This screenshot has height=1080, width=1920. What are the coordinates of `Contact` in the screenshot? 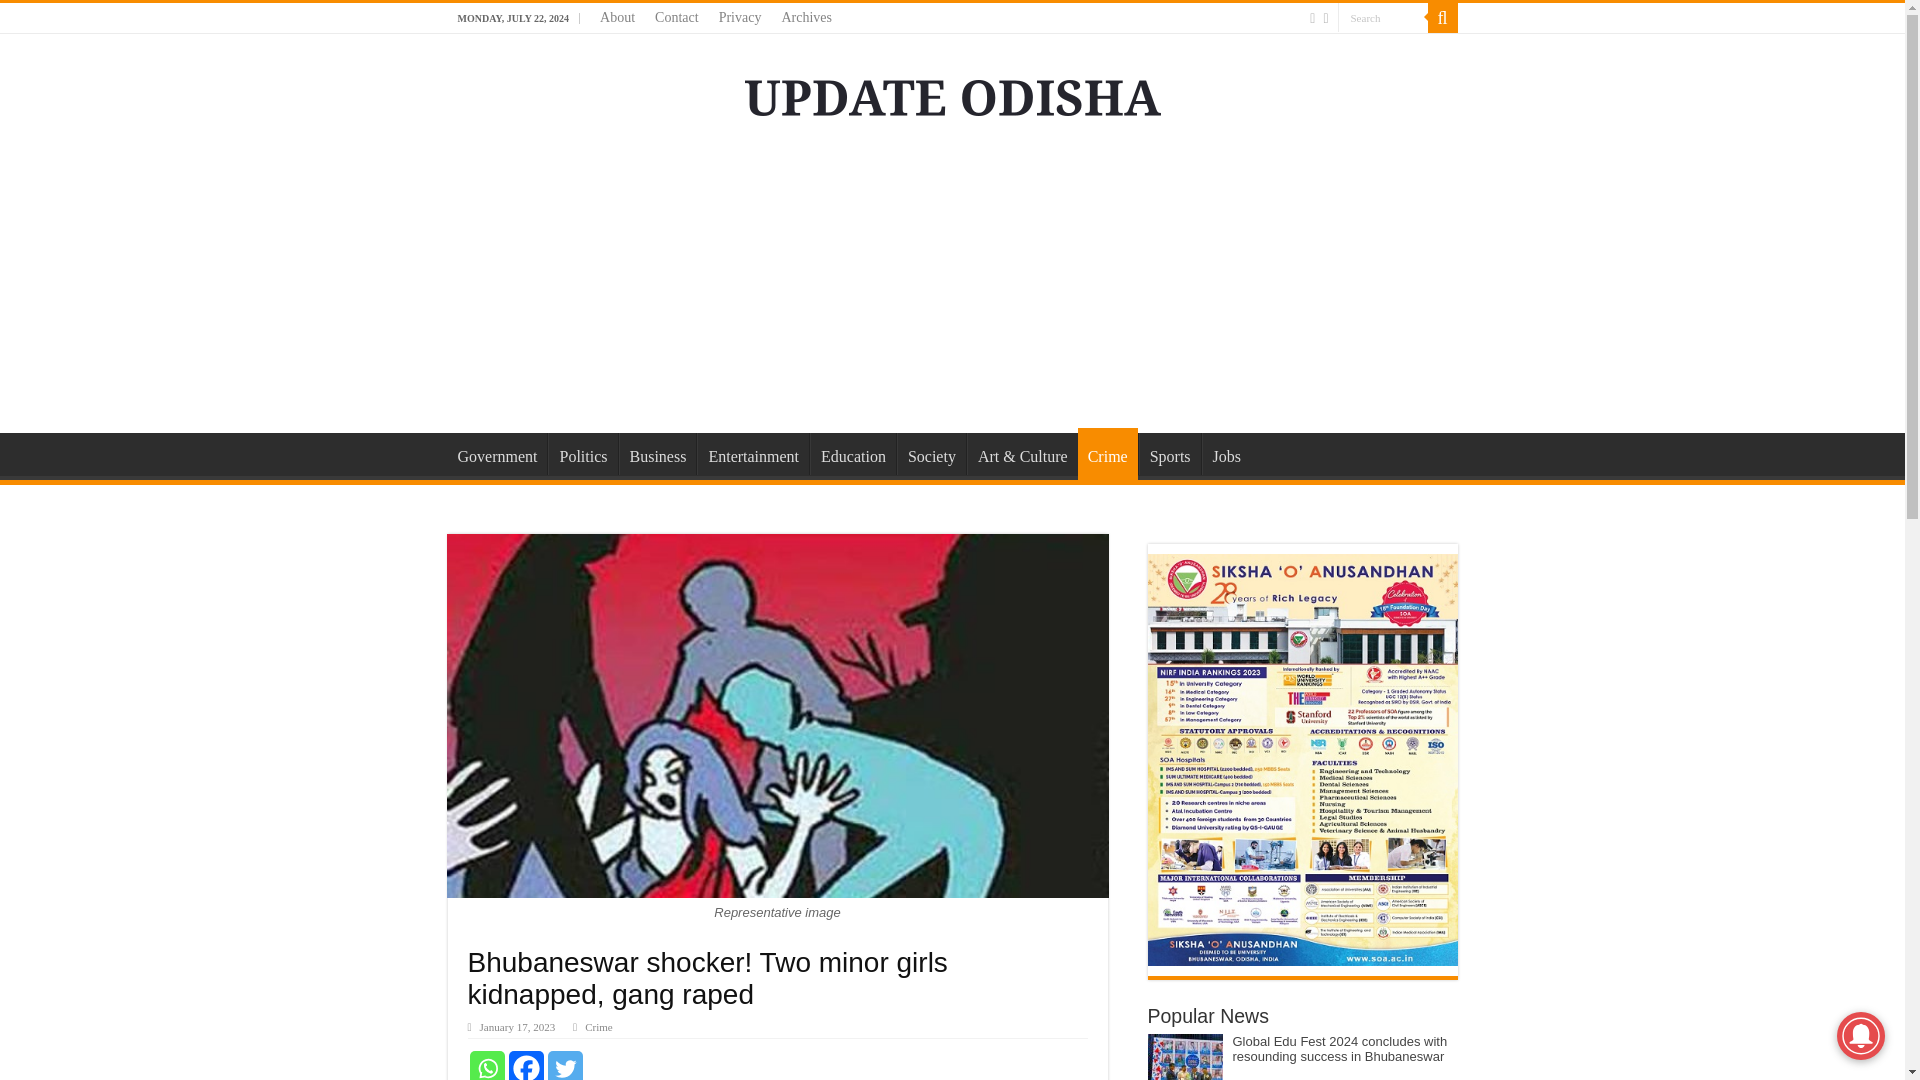 It's located at (676, 18).